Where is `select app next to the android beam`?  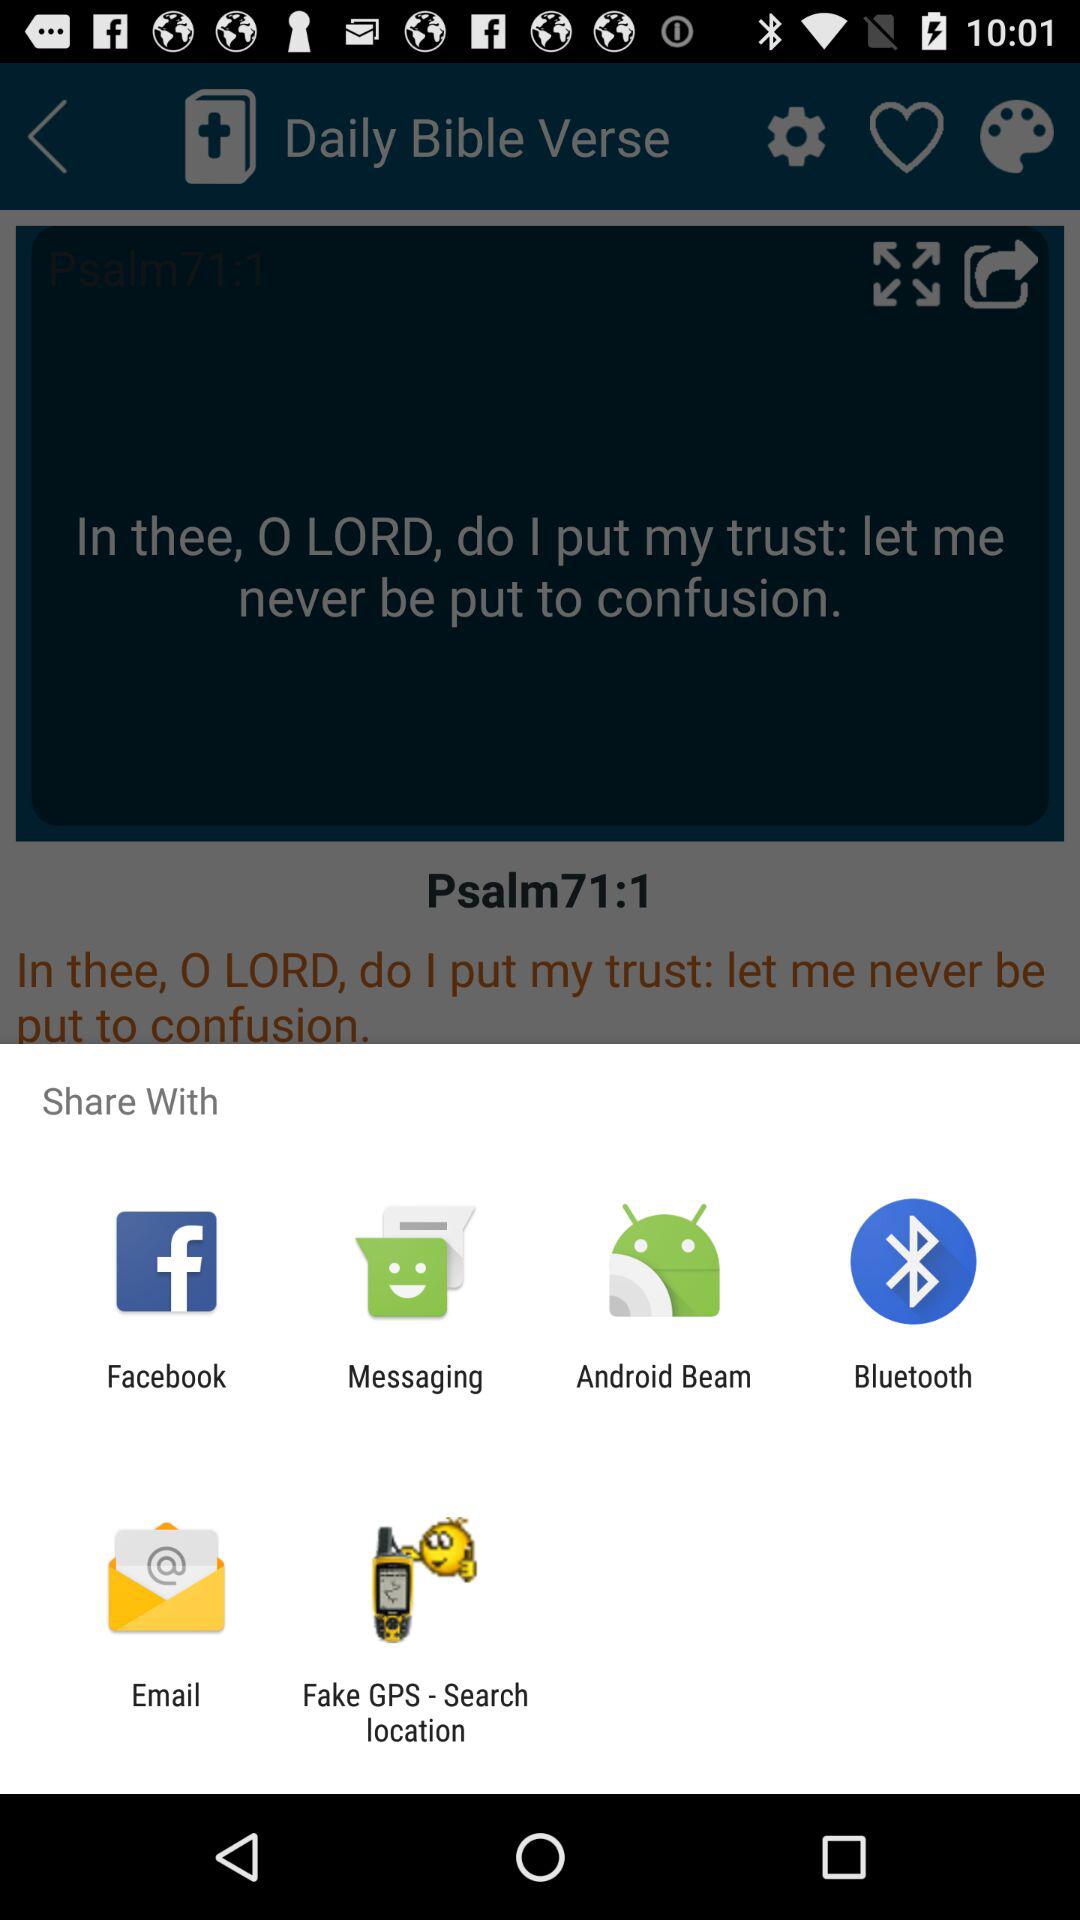
select app next to the android beam is located at coordinates (415, 1393).